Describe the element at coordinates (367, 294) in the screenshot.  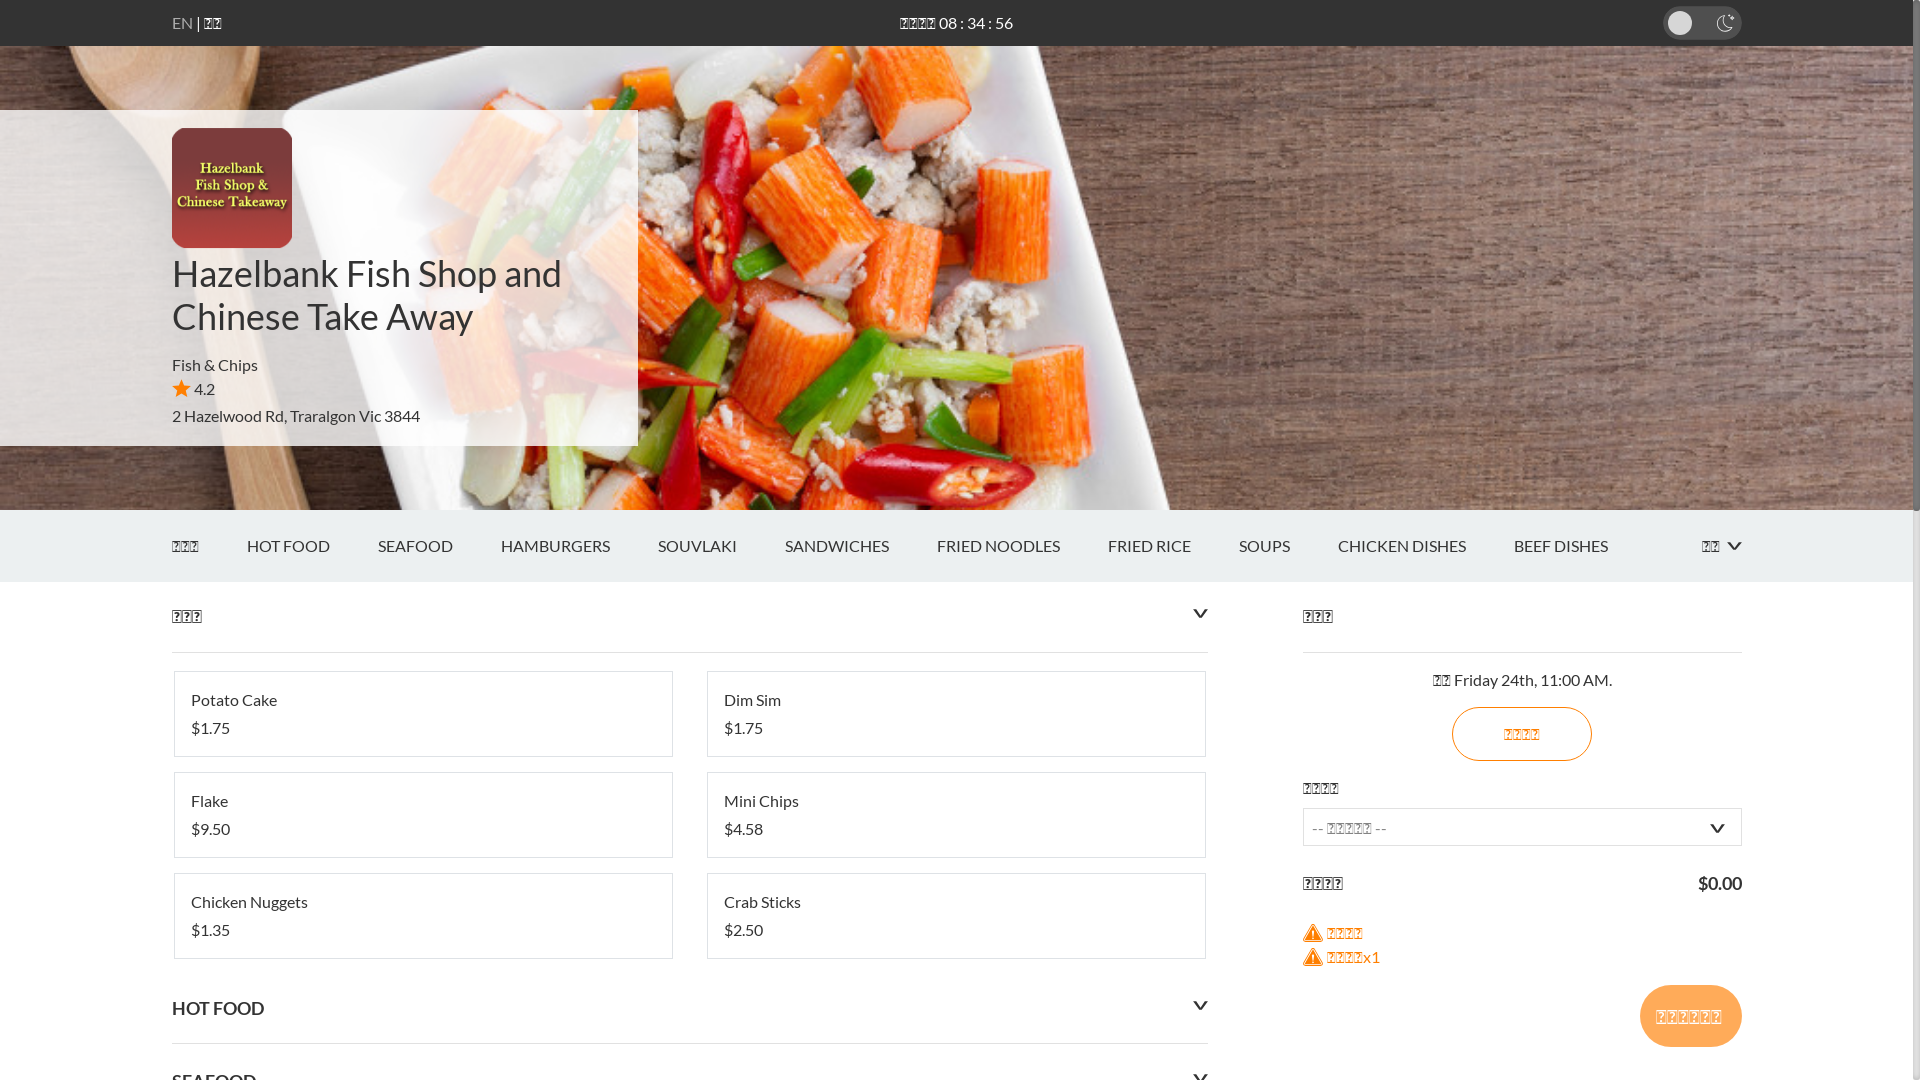
I see `Hazelbank Fish Shop and Chinese Take Away` at that location.